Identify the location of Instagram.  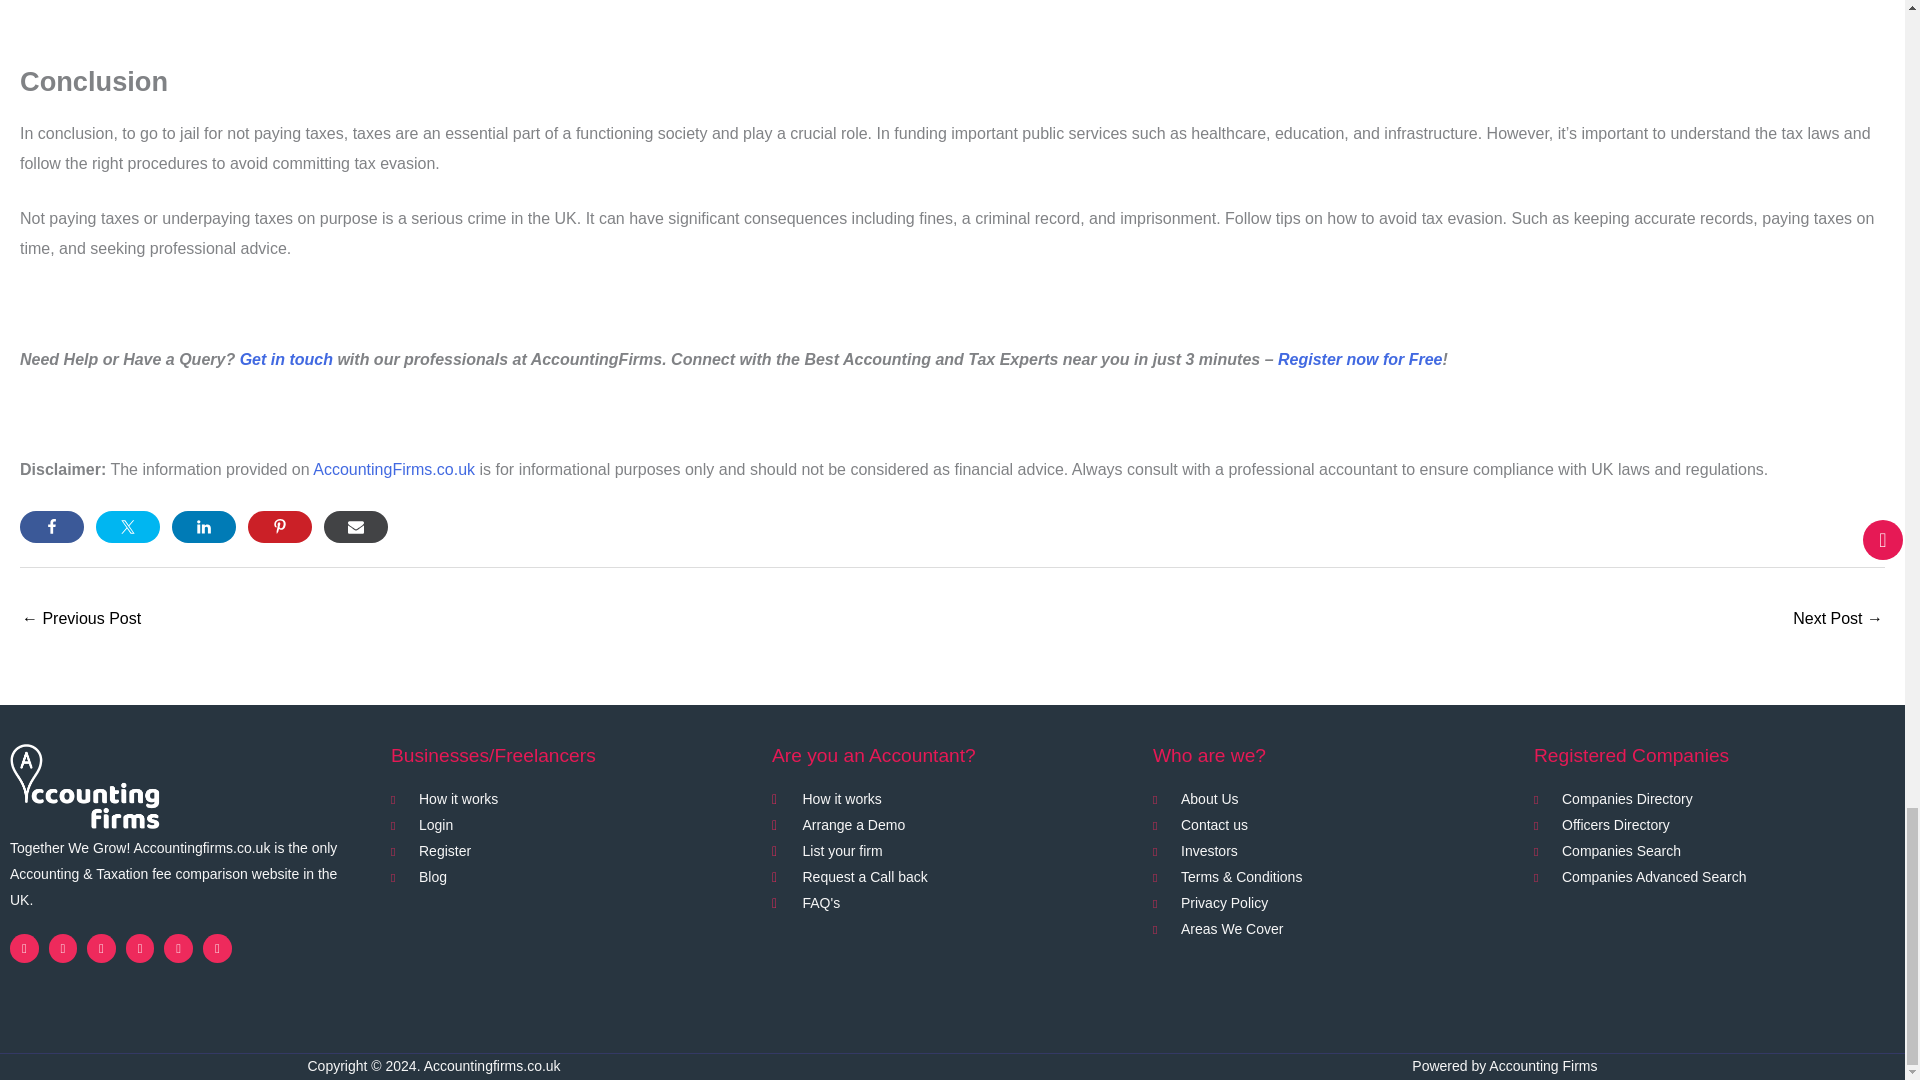
(140, 948).